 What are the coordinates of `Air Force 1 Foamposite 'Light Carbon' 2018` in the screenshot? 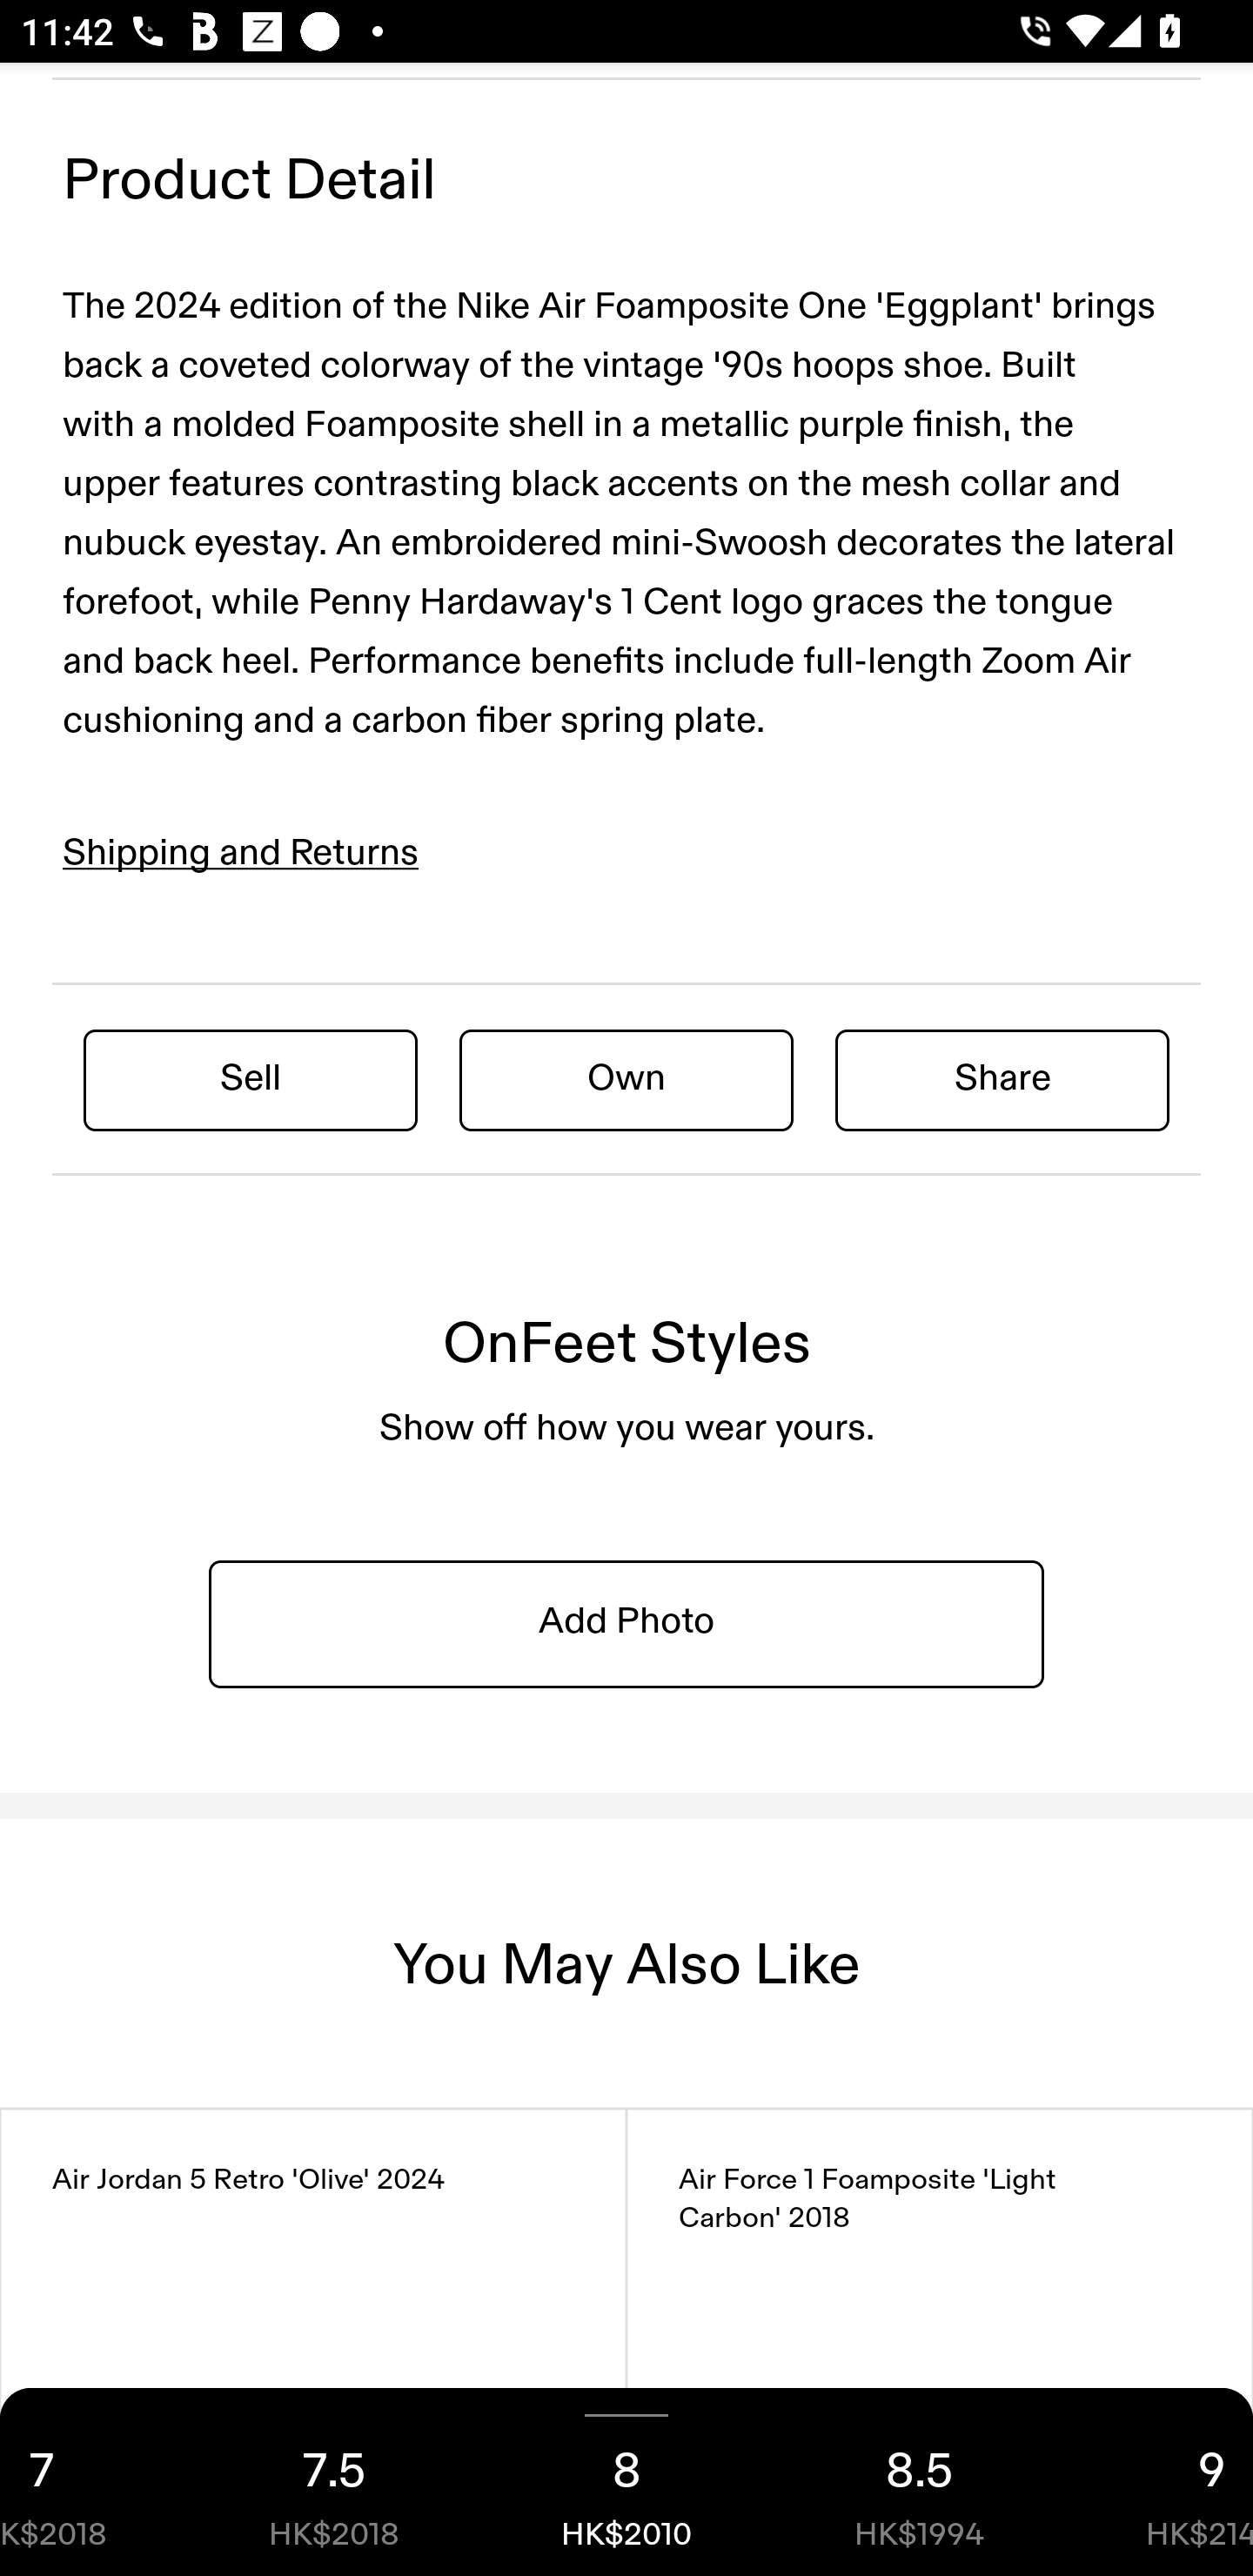 It's located at (940, 2343).